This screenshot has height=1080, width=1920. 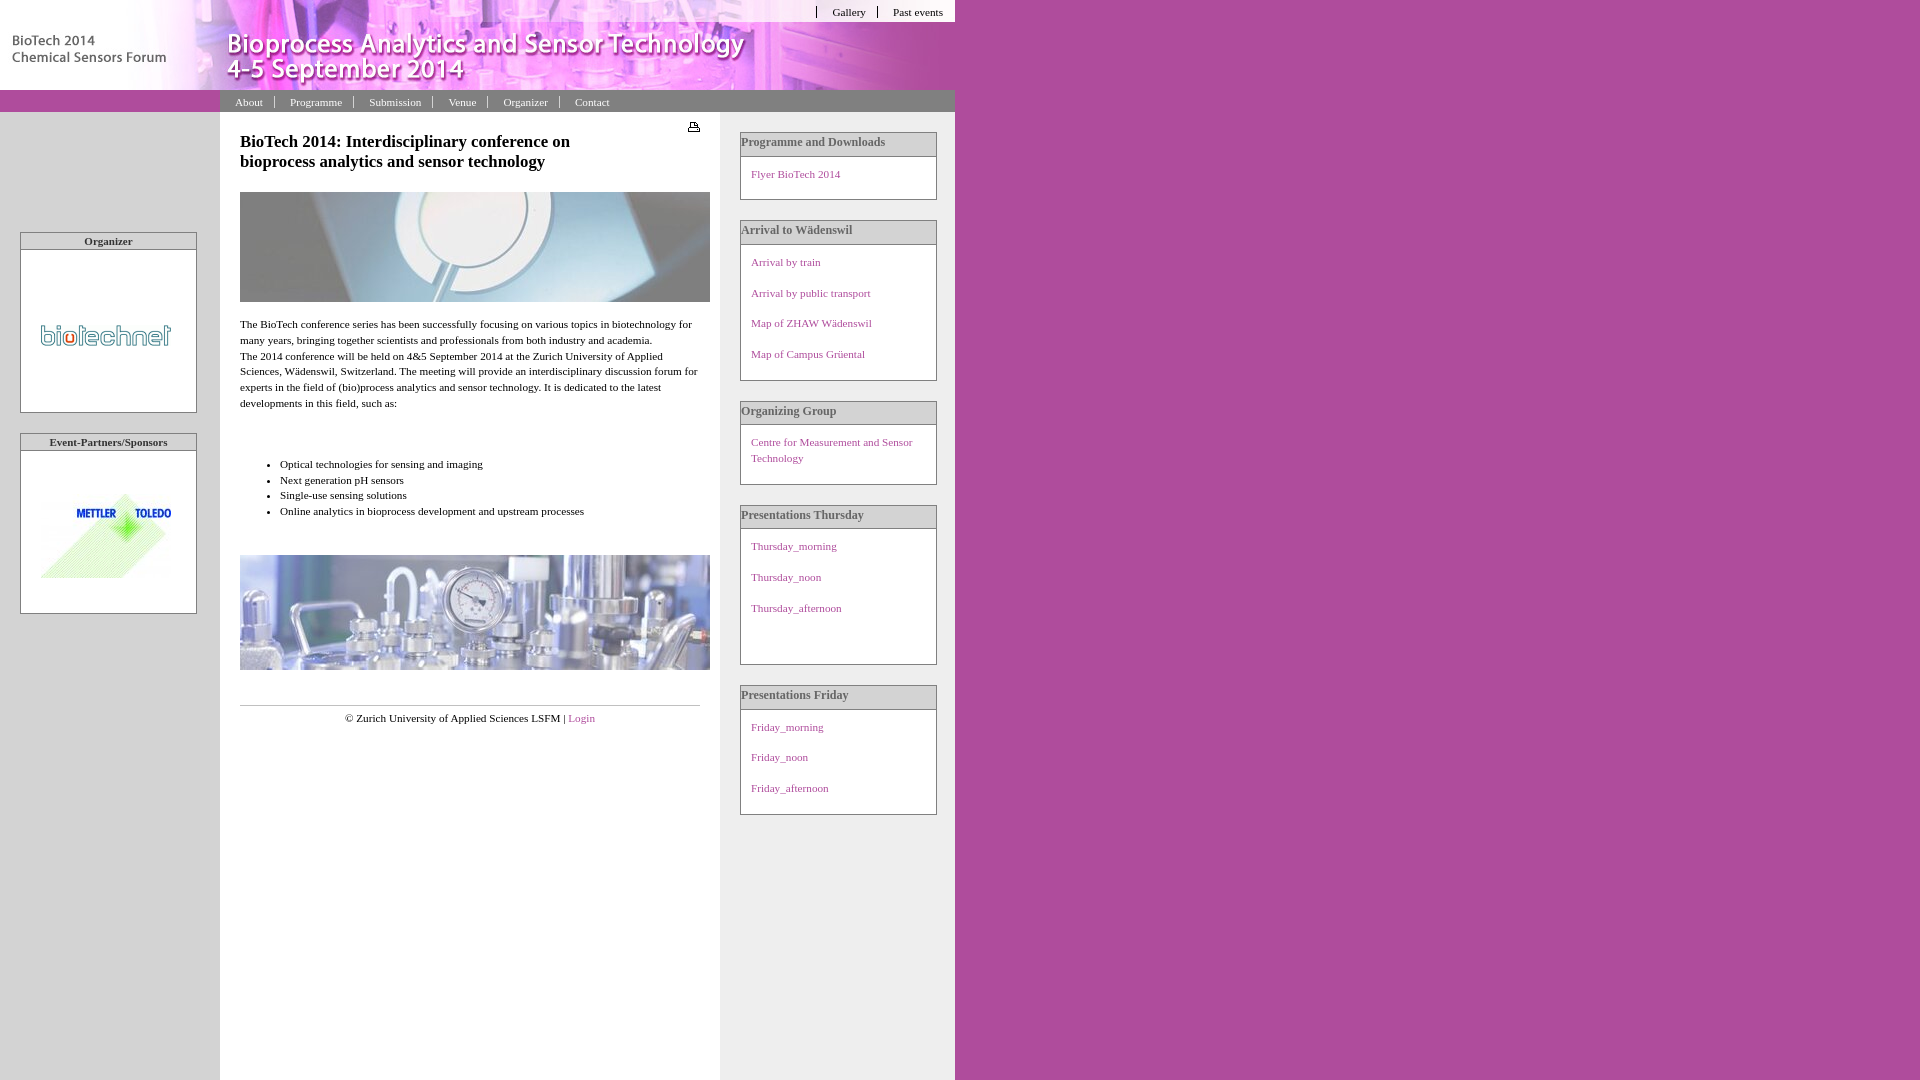 I want to click on Submission, so click(x=390, y=102).